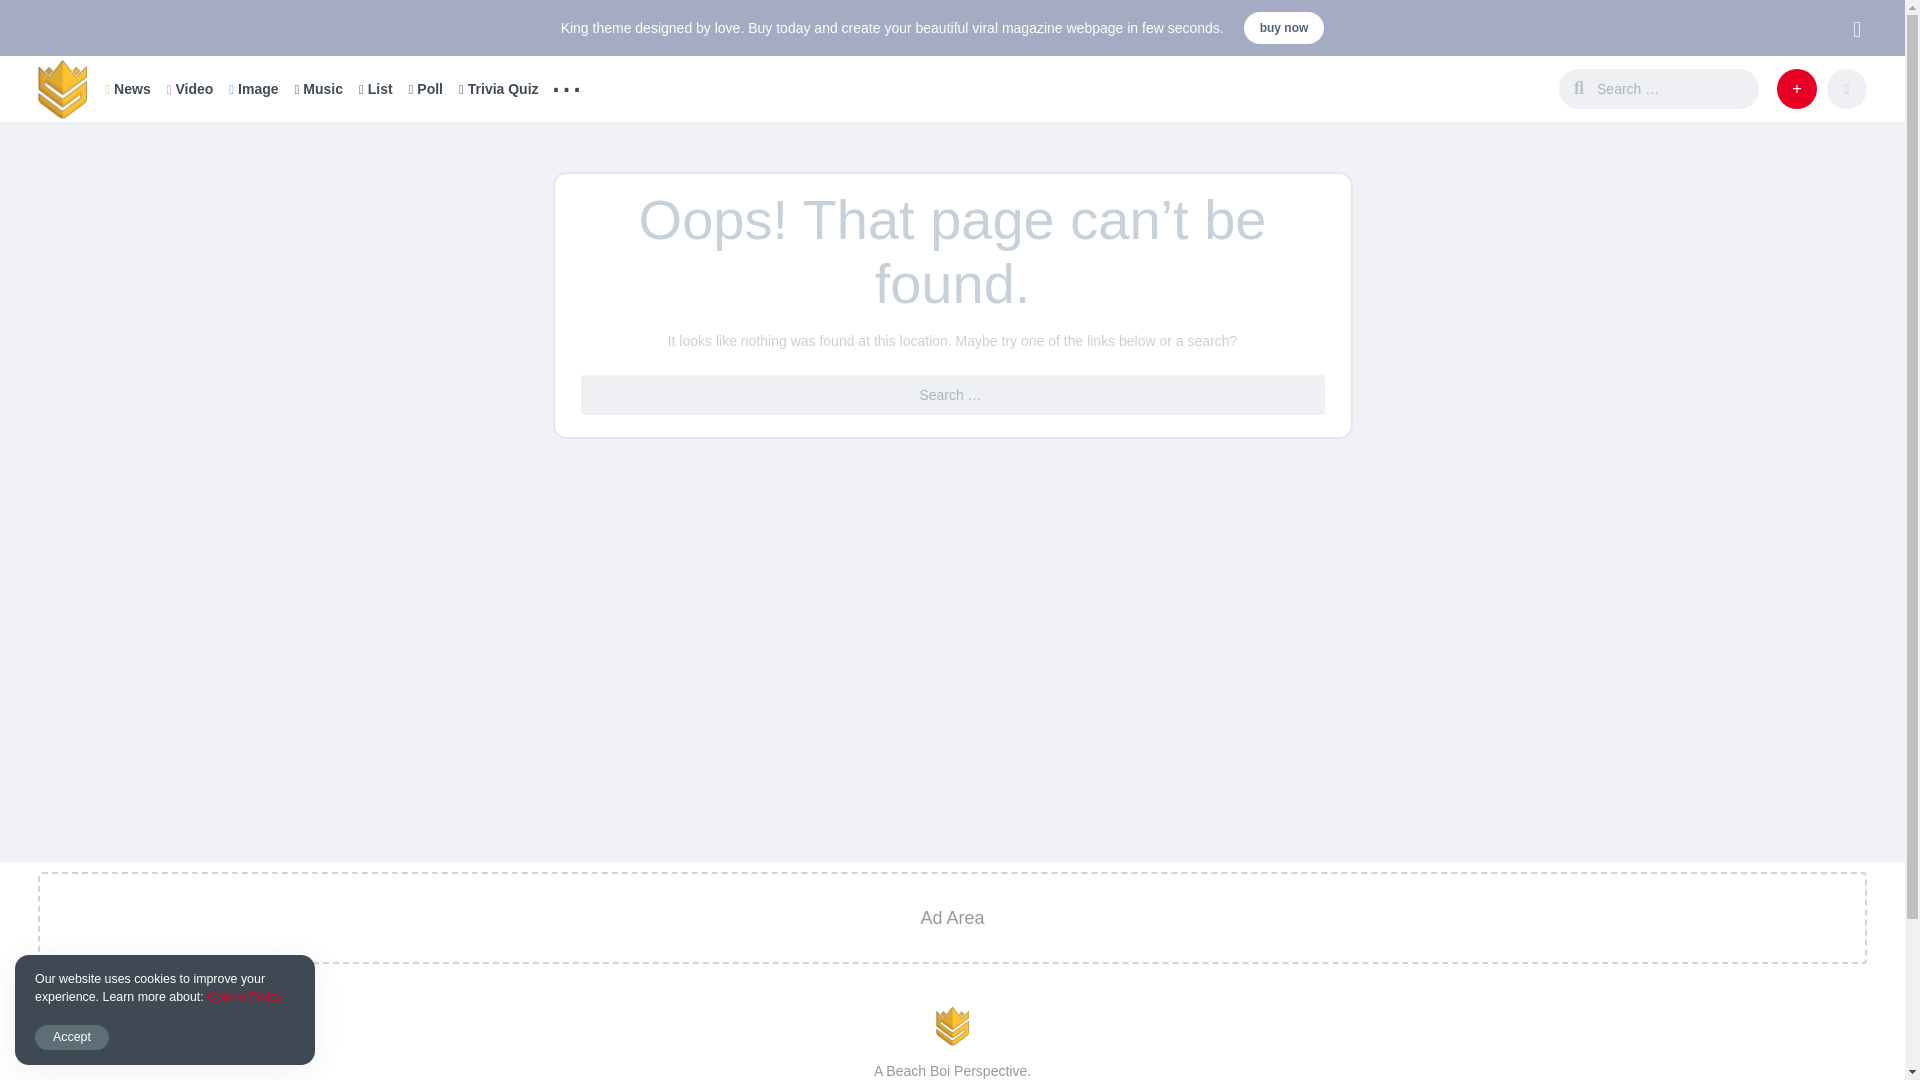 This screenshot has width=1920, height=1080. What do you see at coordinates (253, 88) in the screenshot?
I see `Image` at bounding box center [253, 88].